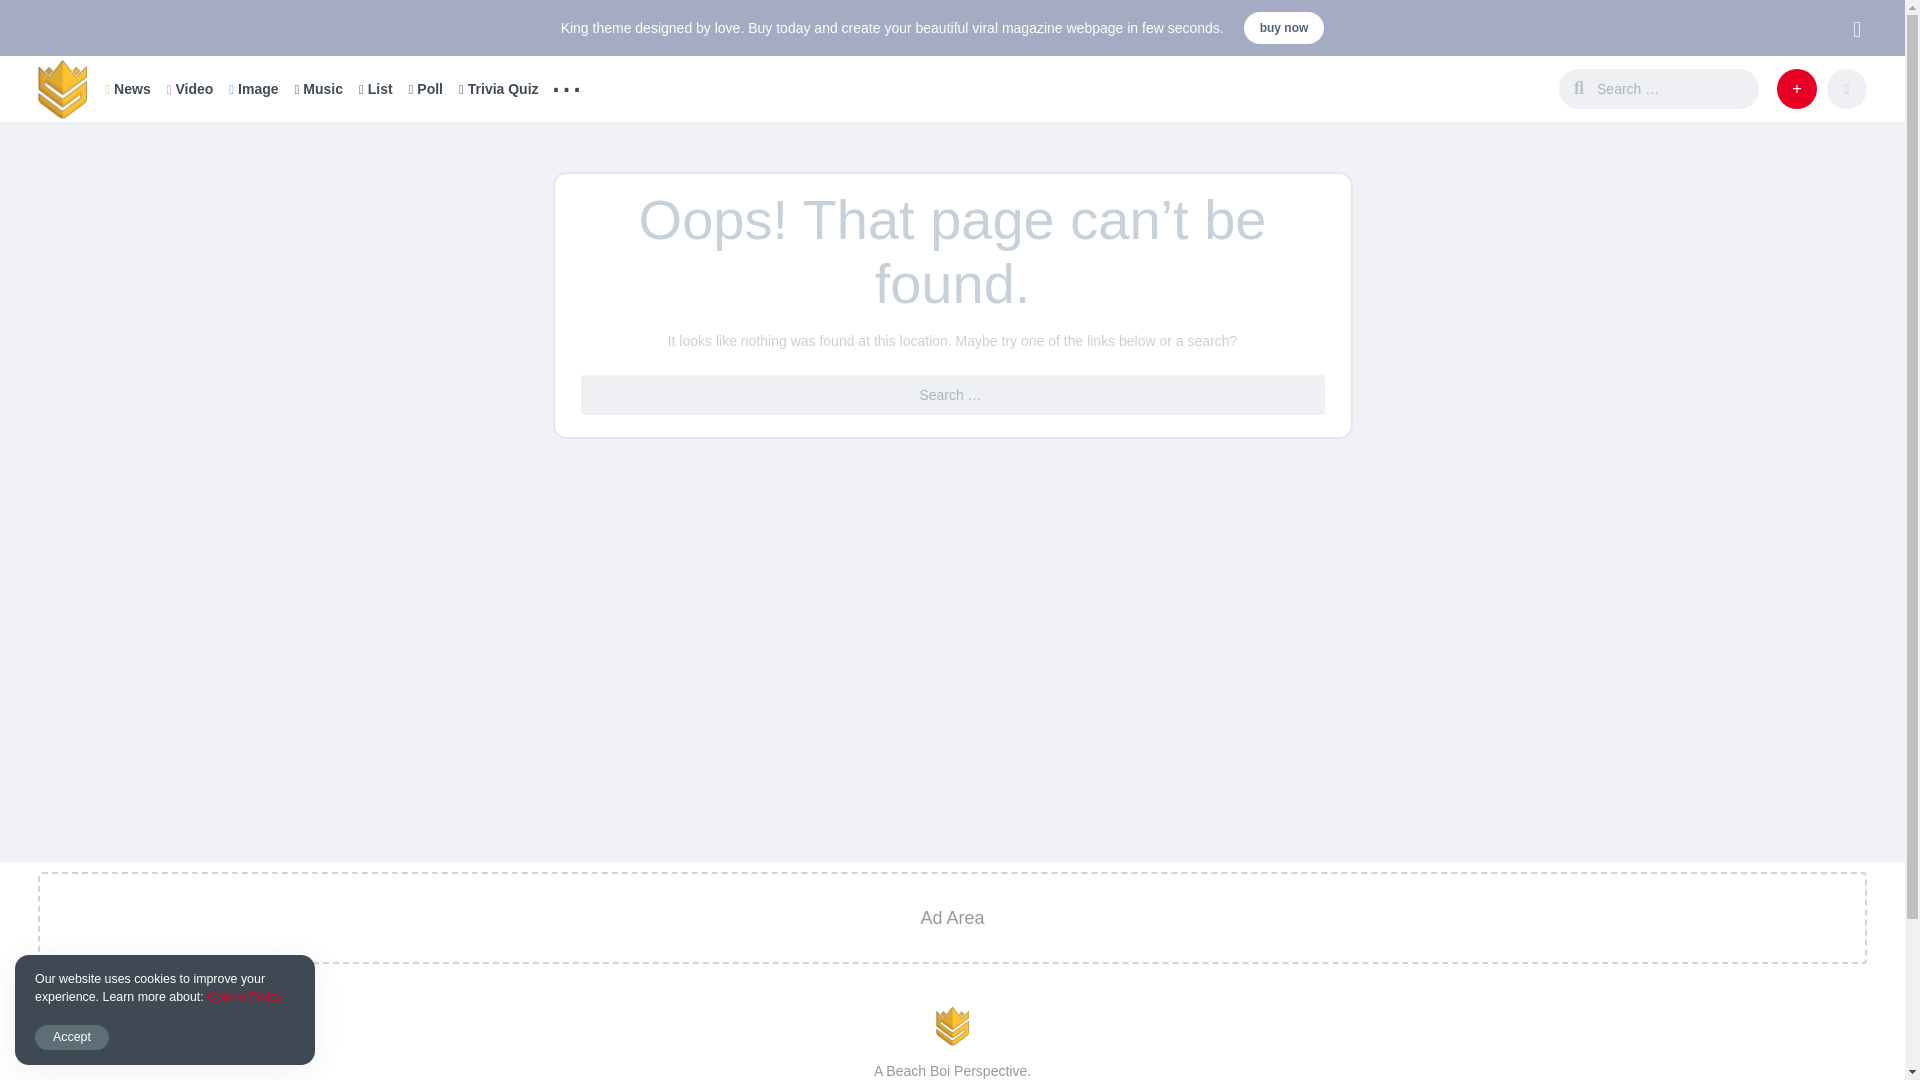 This screenshot has width=1920, height=1080. What do you see at coordinates (253, 88) in the screenshot?
I see `Image` at bounding box center [253, 88].